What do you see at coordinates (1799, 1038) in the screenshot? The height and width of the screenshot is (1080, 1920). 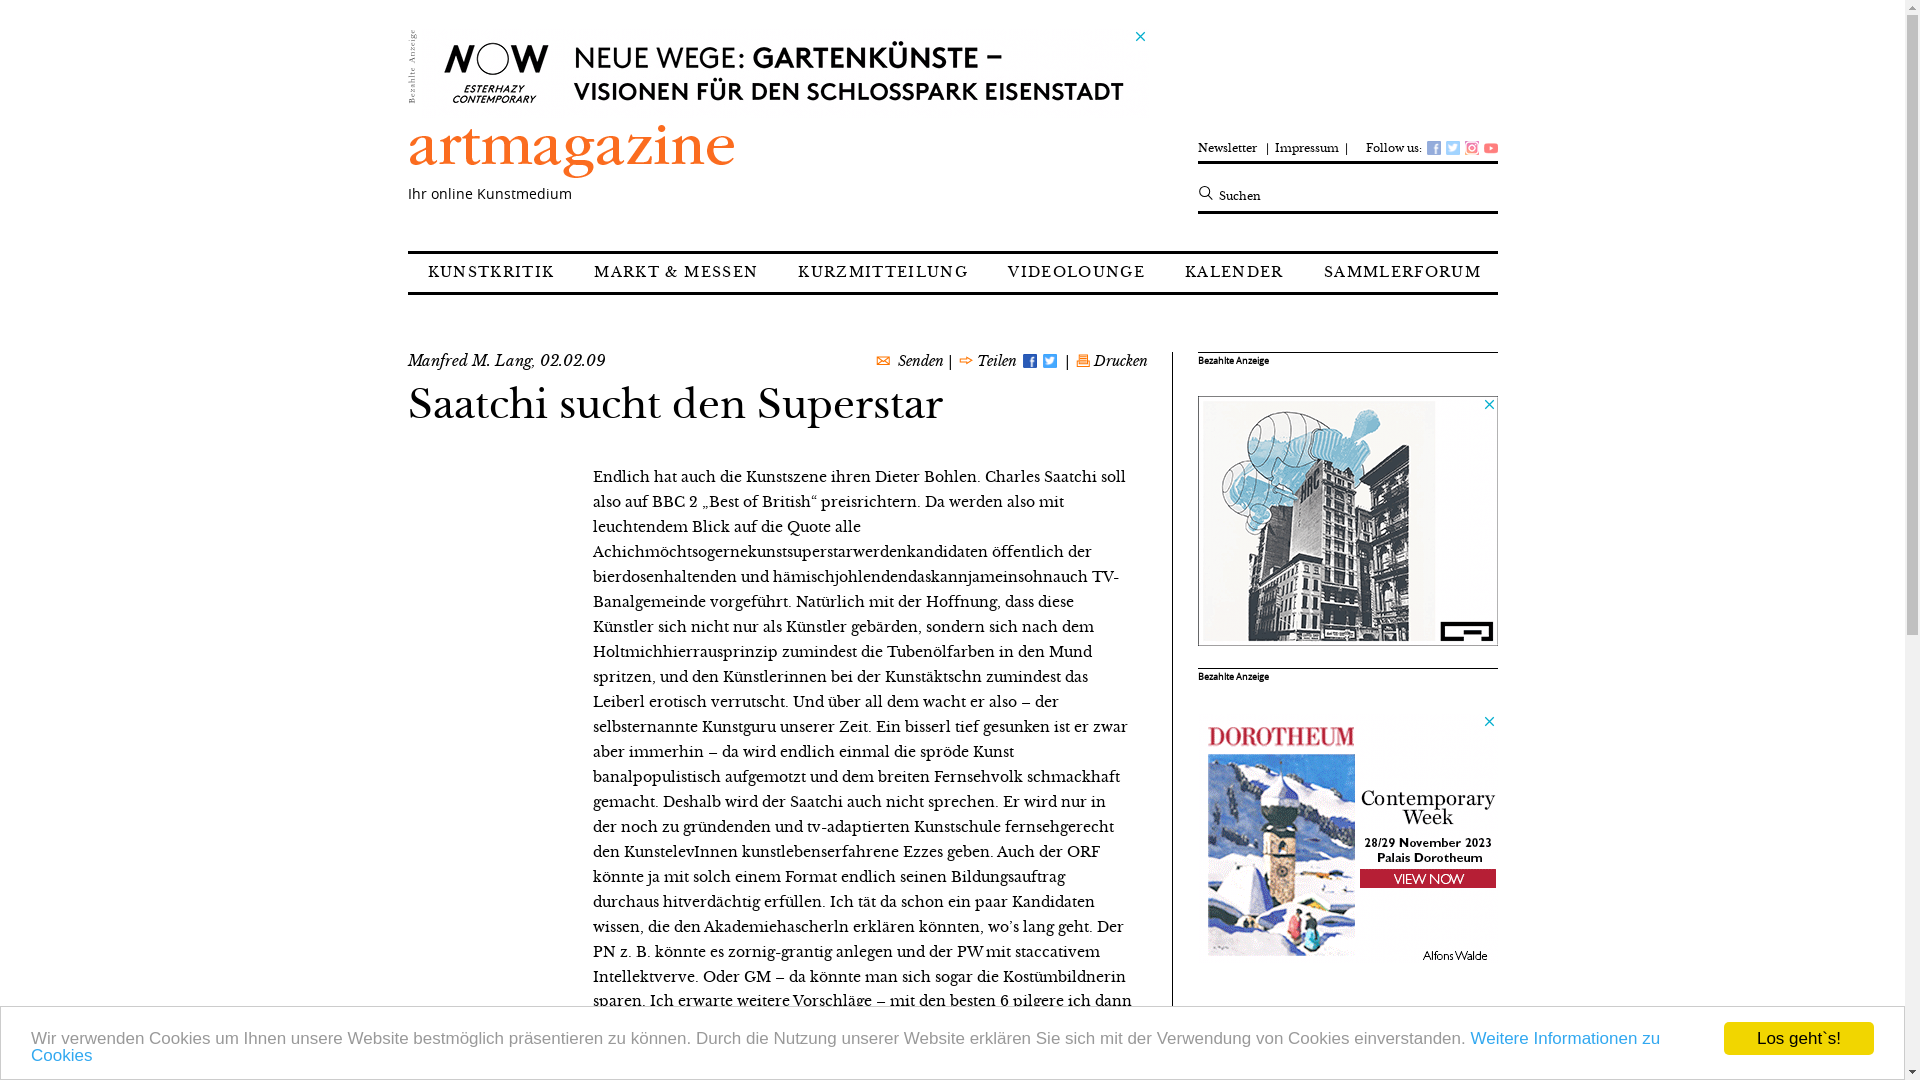 I see `Los geht`s!` at bounding box center [1799, 1038].